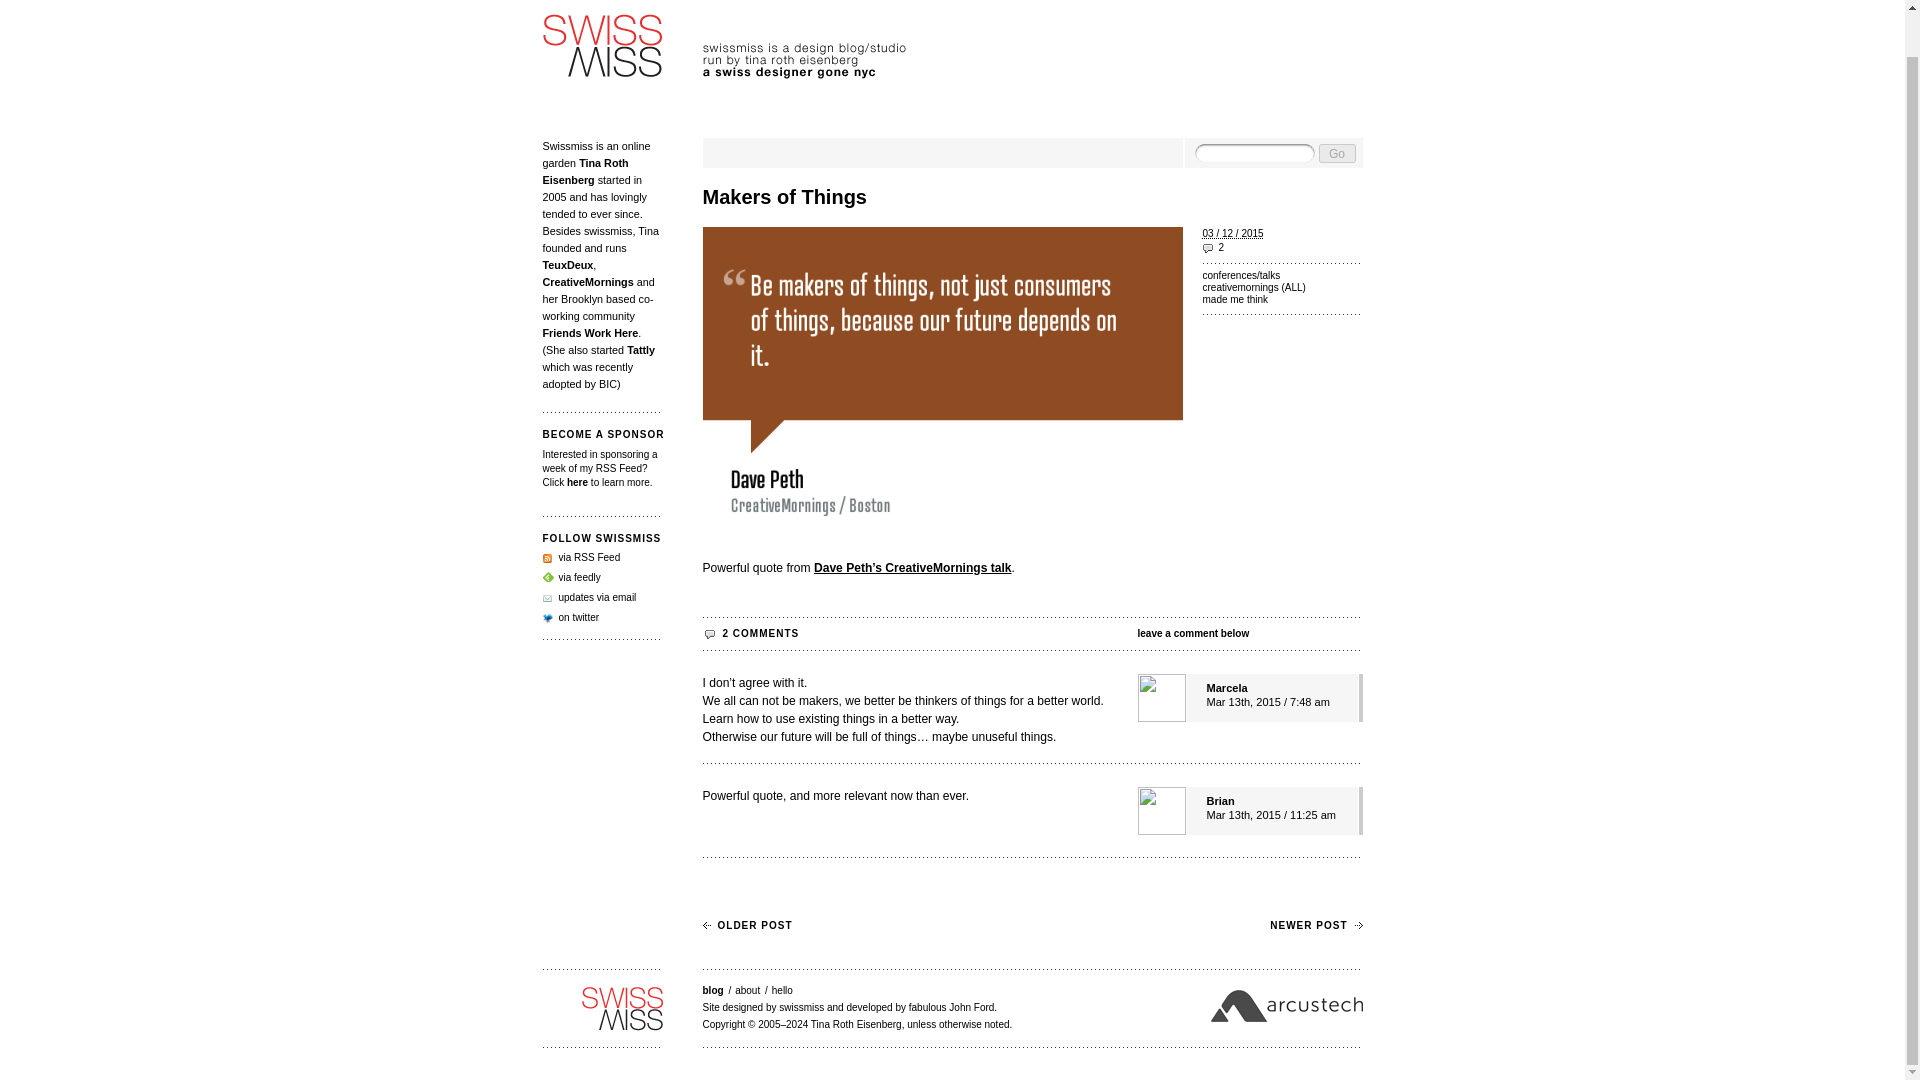 The height and width of the screenshot is (1080, 1920). I want to click on NEWER POST, so click(1315, 925).